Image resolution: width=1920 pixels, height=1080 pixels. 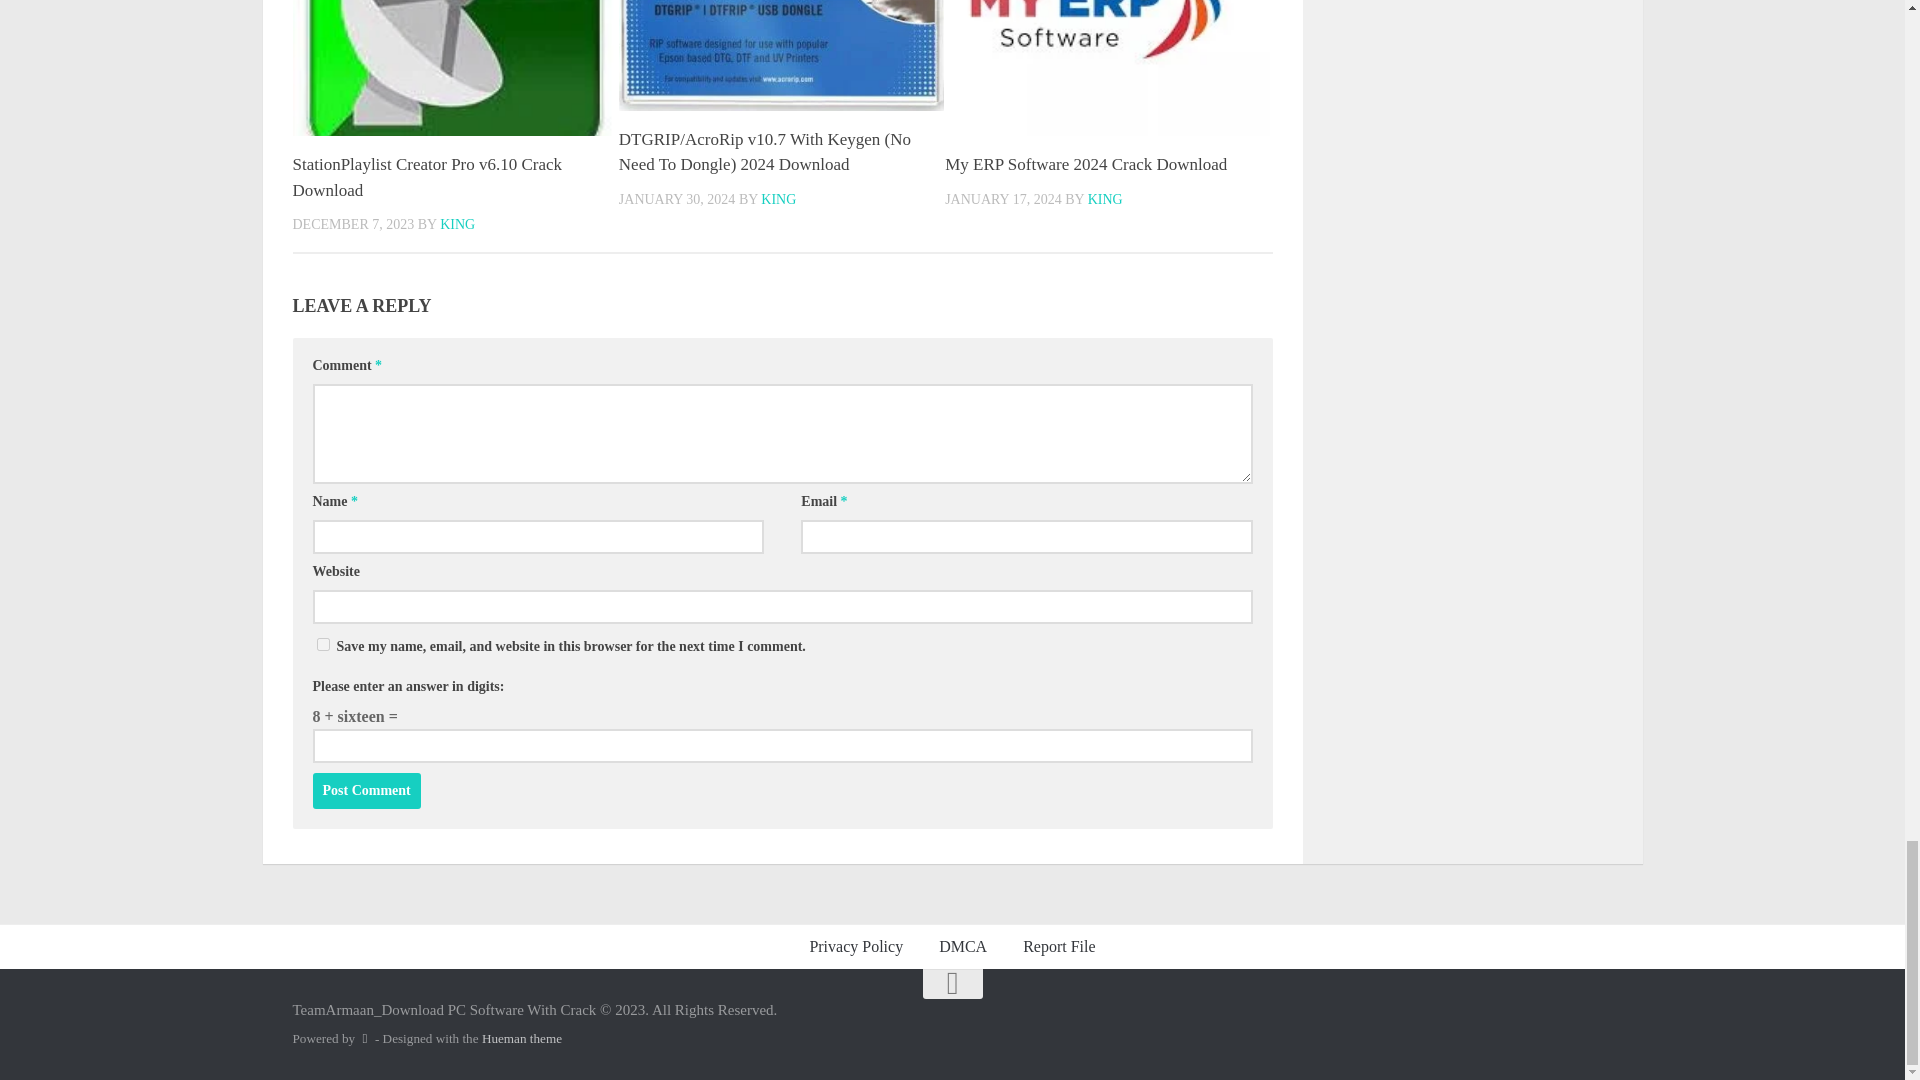 What do you see at coordinates (1106, 200) in the screenshot?
I see `Posts by King` at bounding box center [1106, 200].